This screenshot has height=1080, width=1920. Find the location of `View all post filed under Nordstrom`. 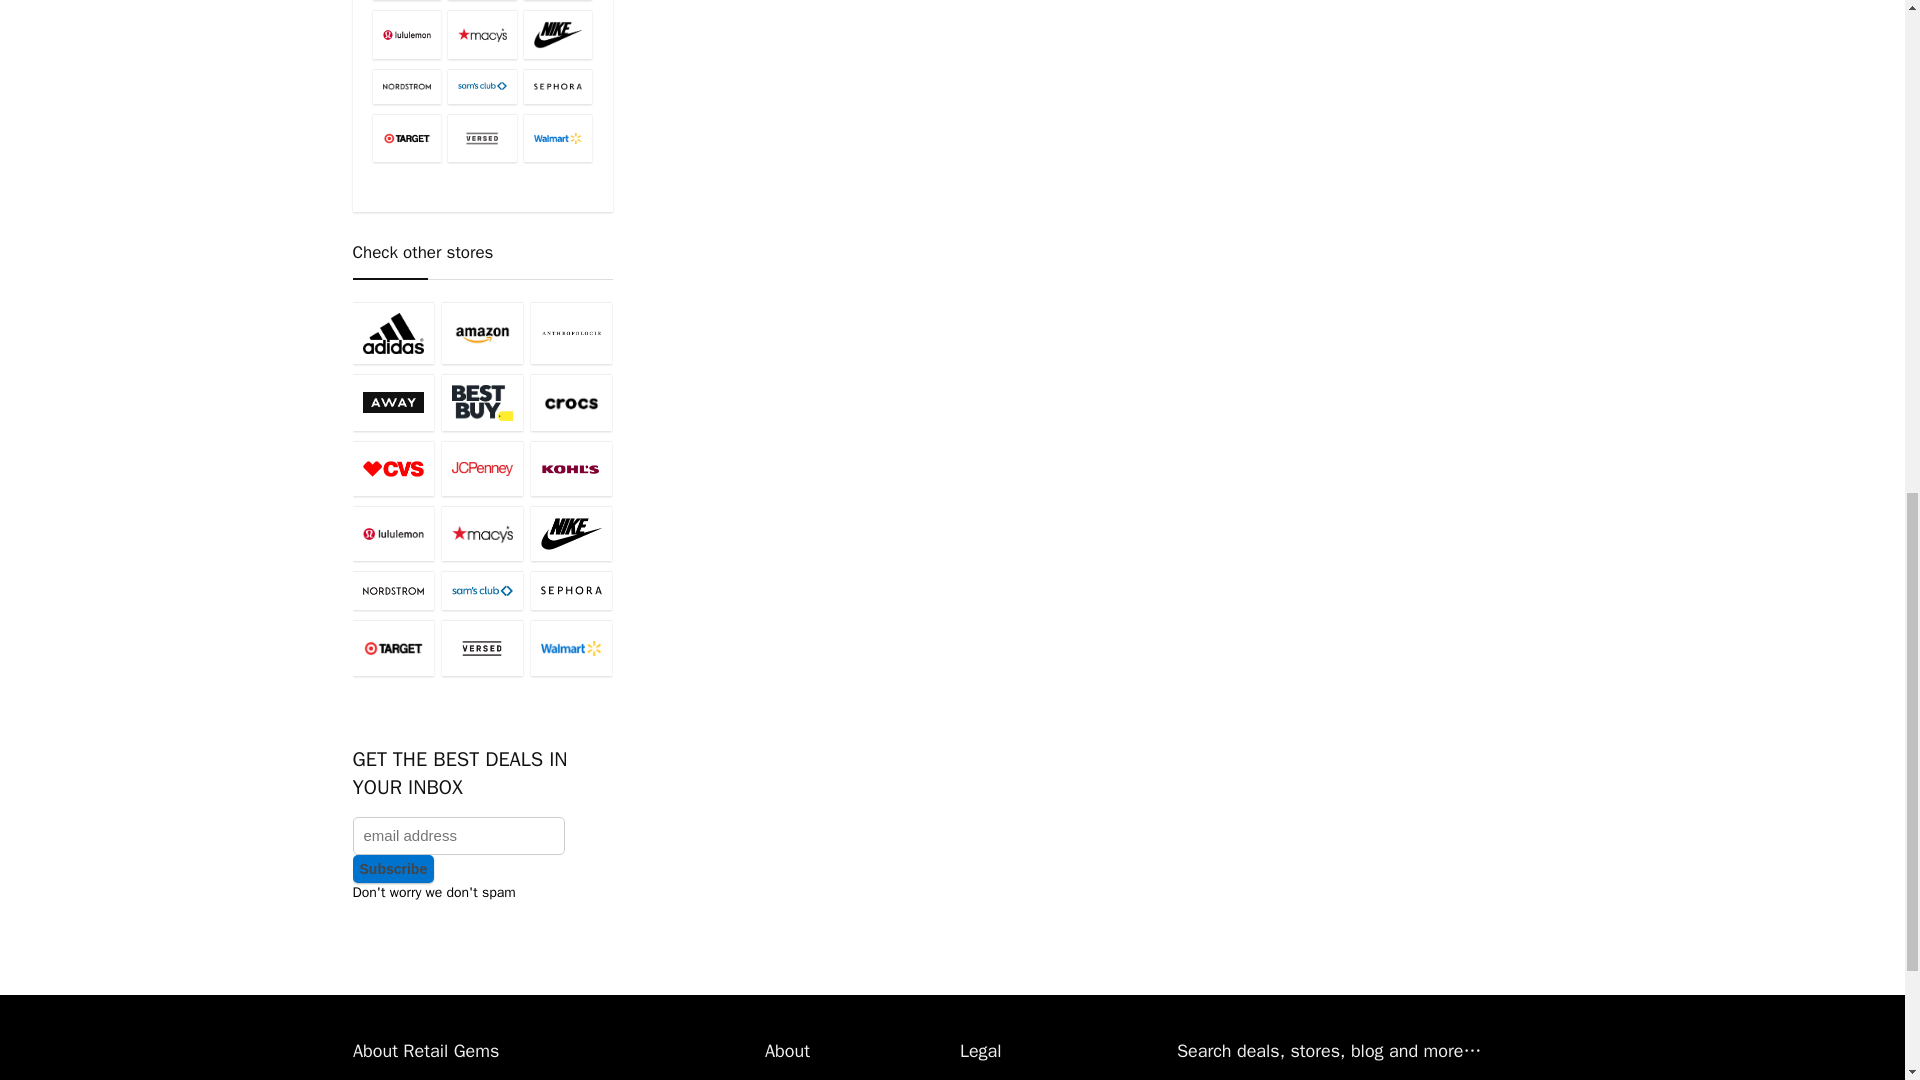

View all post filed under Nordstrom is located at coordinates (406, 86).